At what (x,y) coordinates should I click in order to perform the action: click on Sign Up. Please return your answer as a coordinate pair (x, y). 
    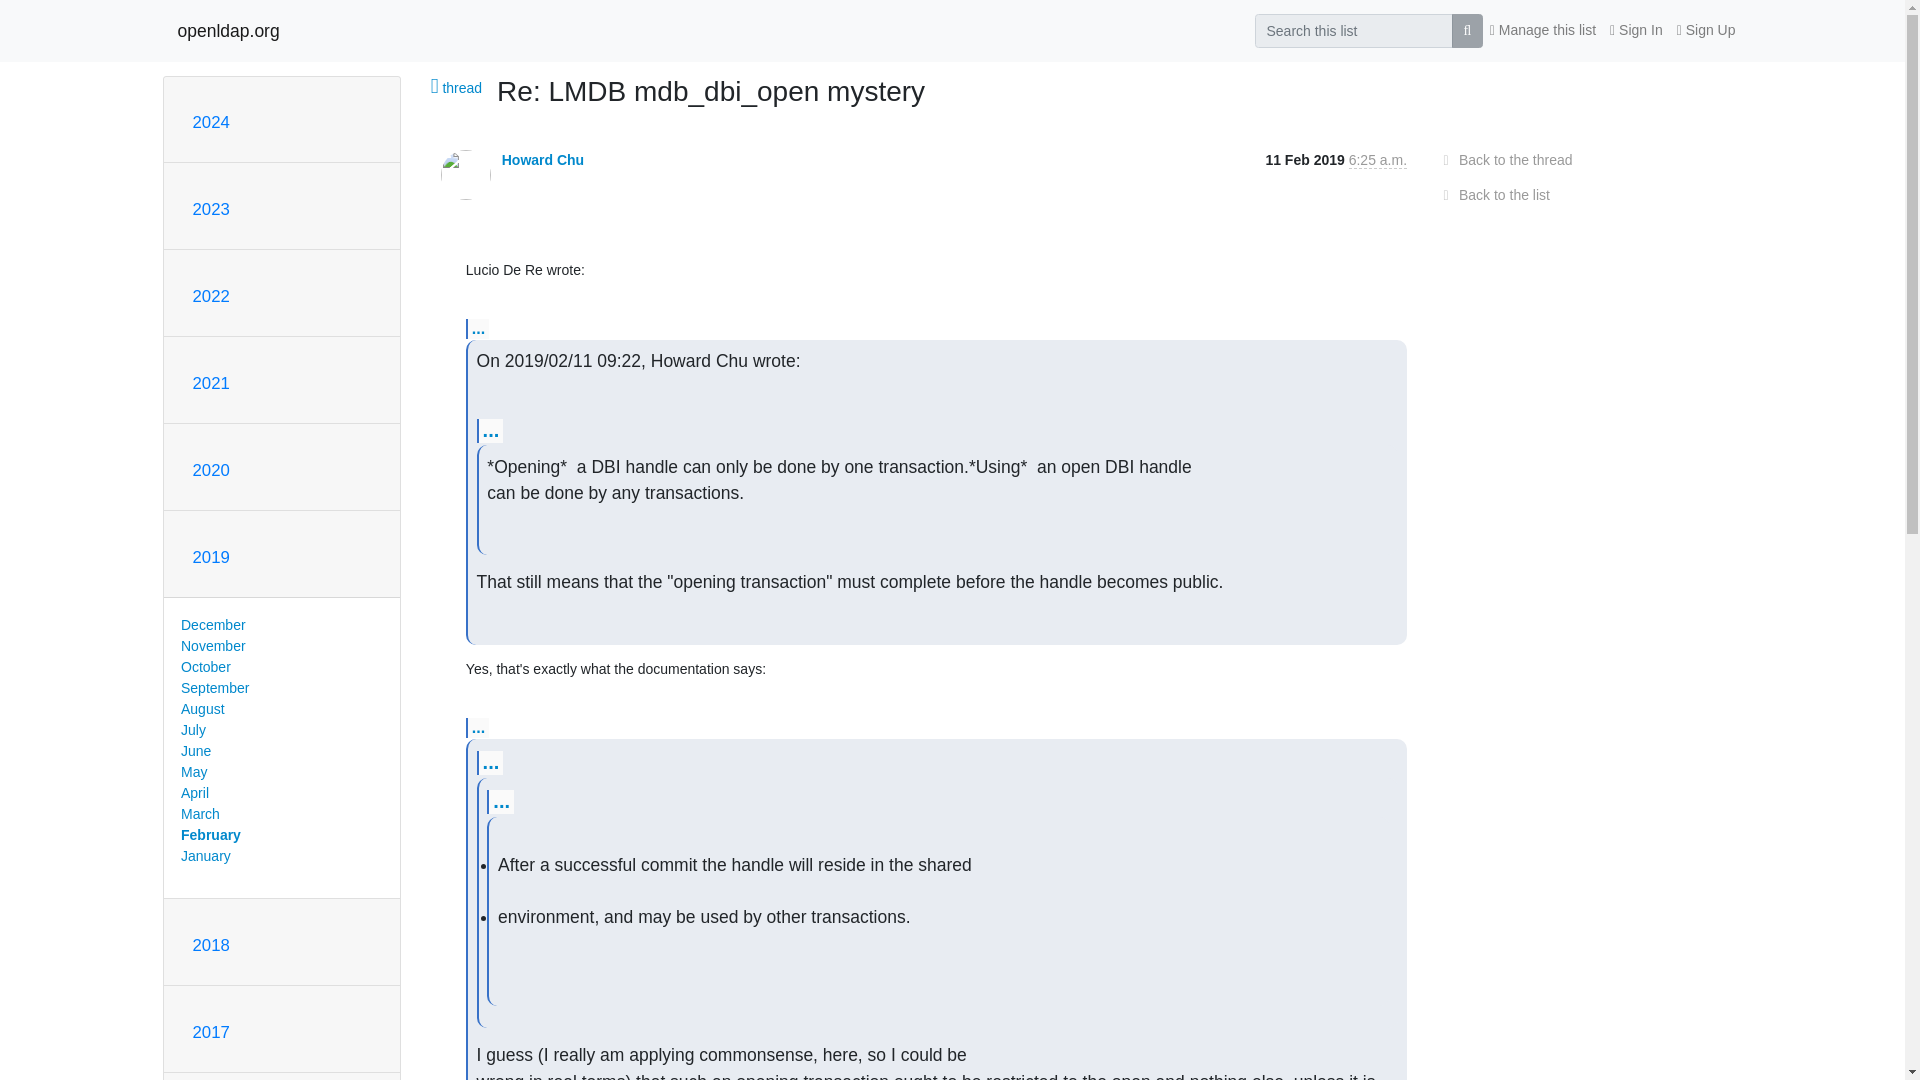
    Looking at the image, I should click on (1706, 30).